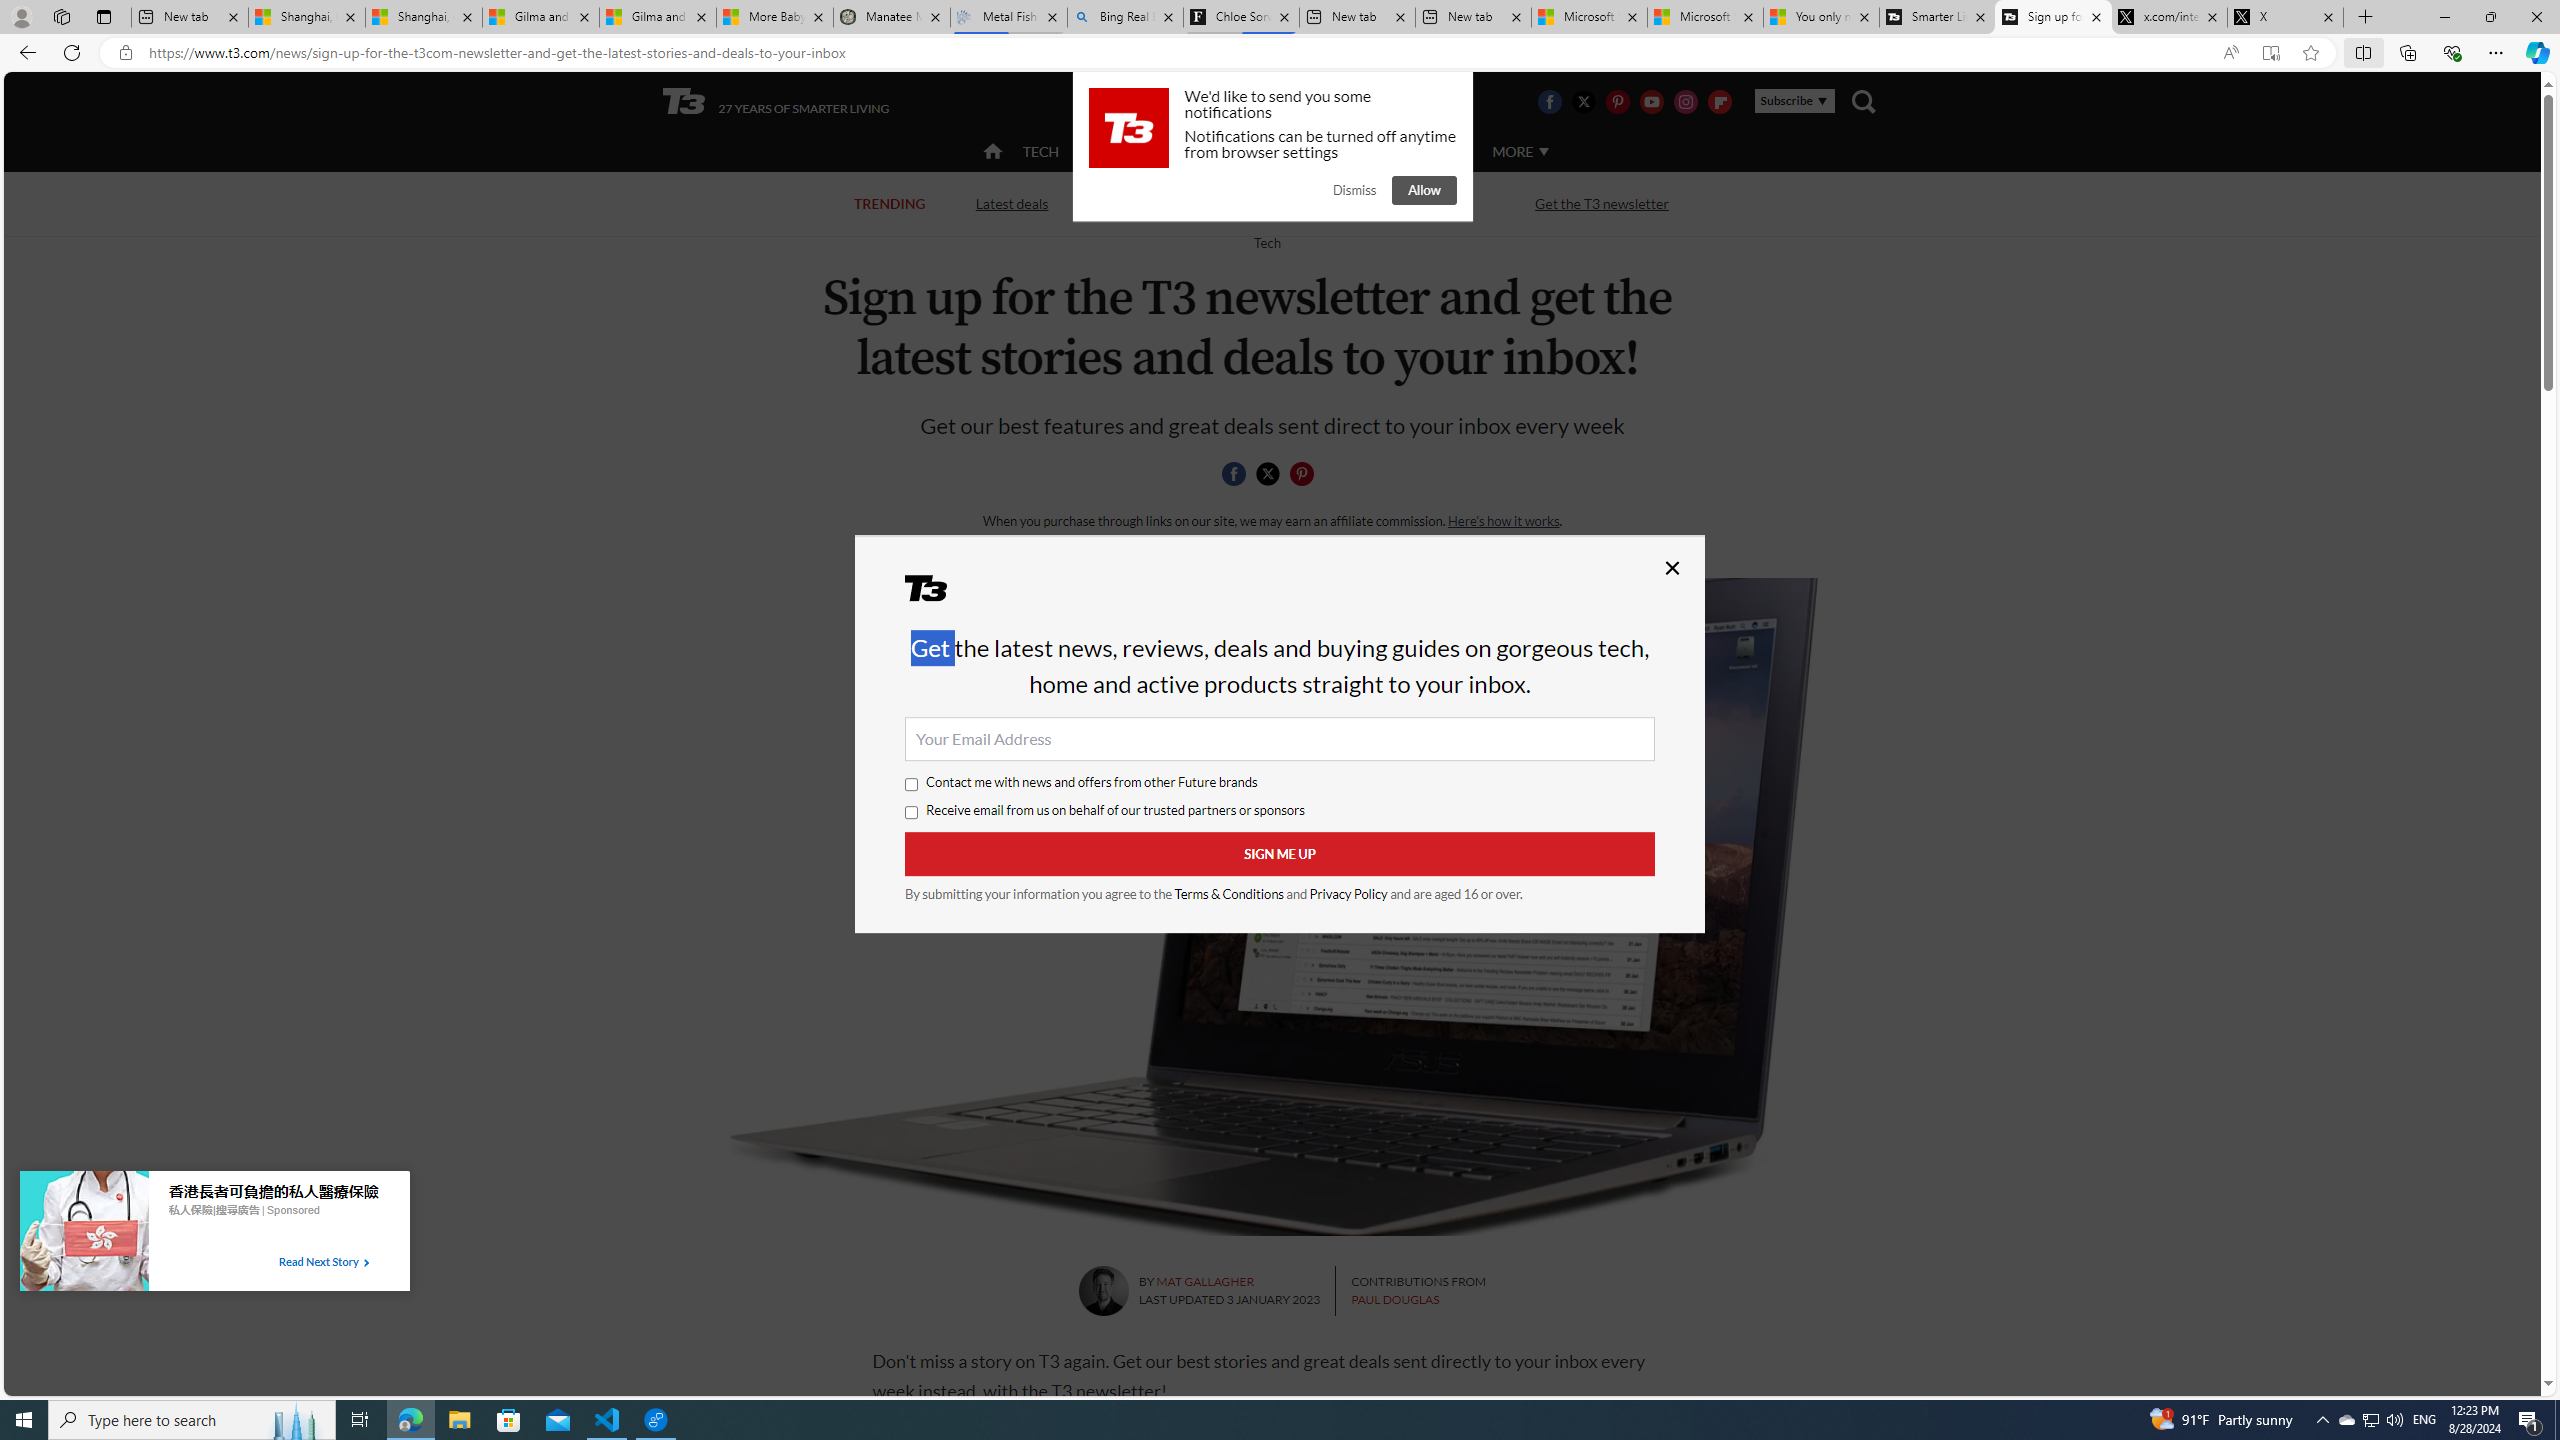 This screenshot has height=1440, width=2560. I want to click on Visit us on Youtube, so click(1651, 101).